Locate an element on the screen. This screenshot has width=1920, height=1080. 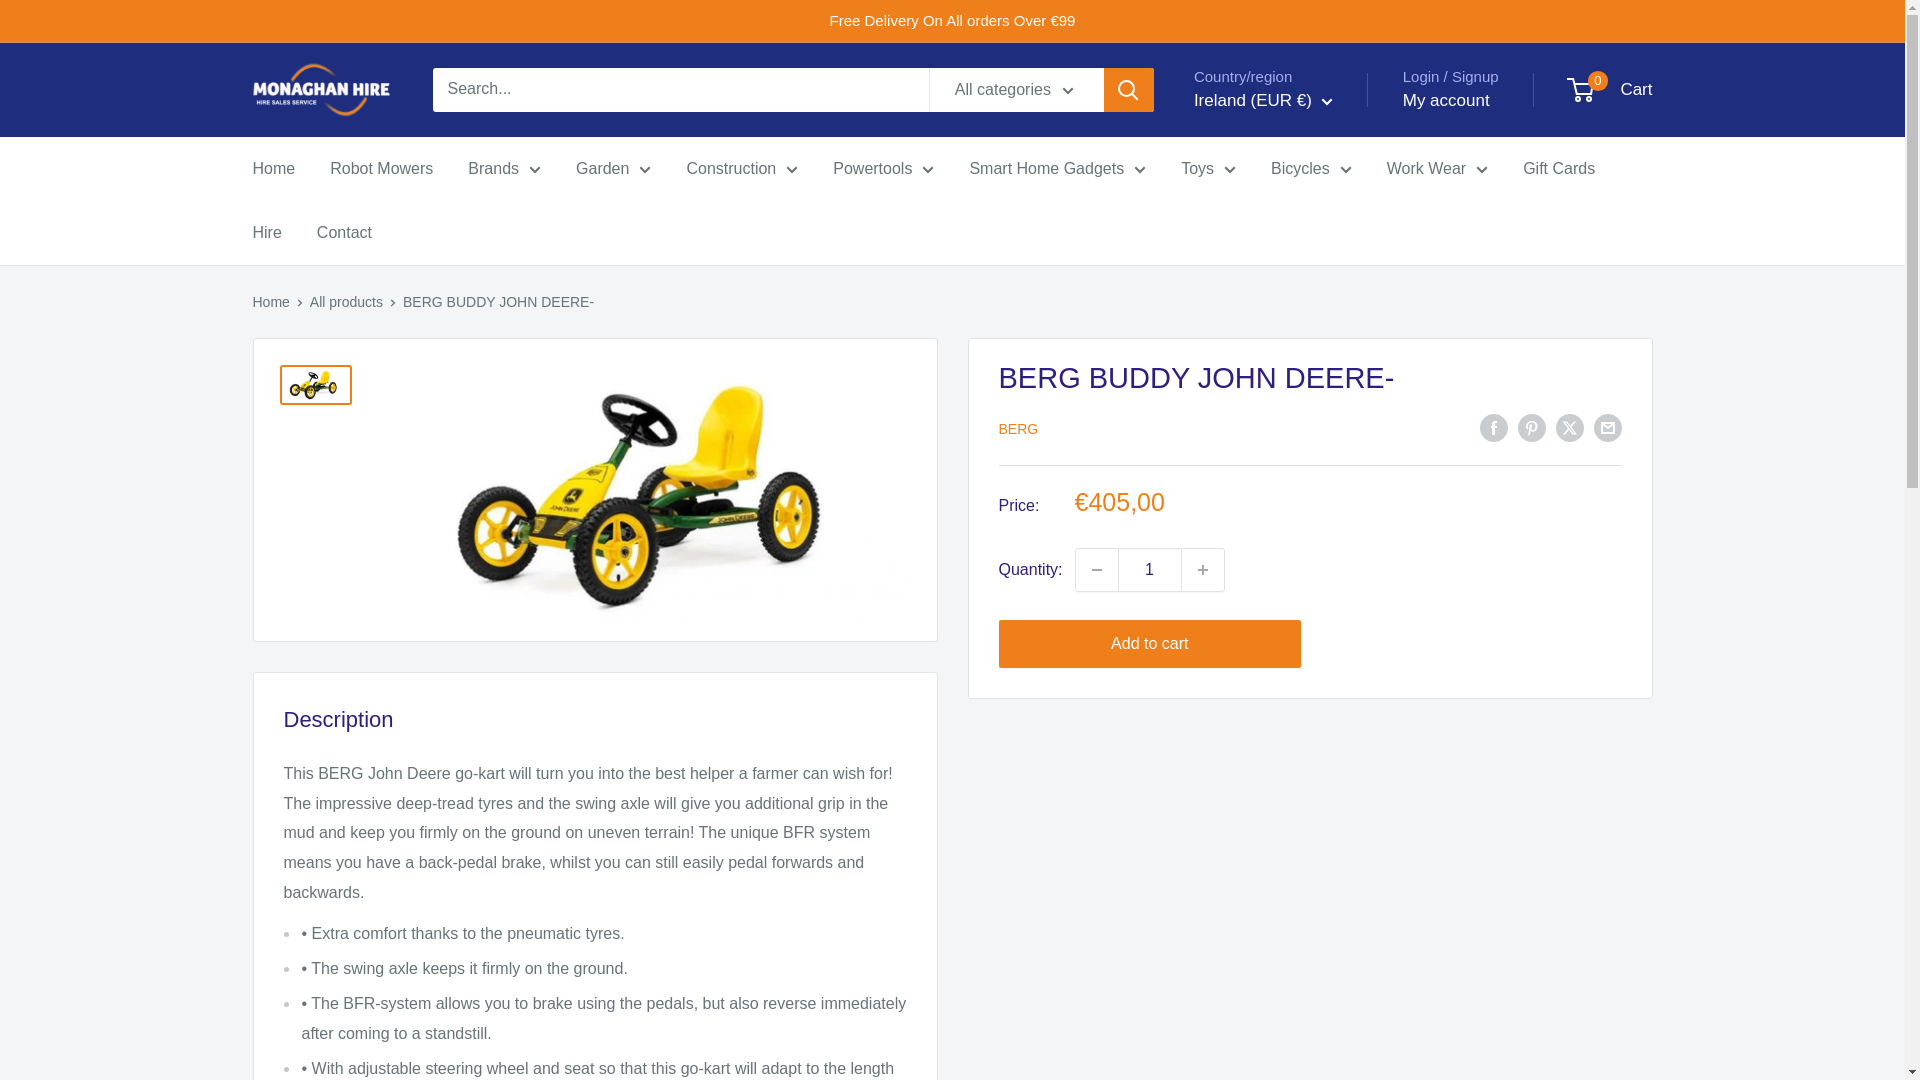
Decrease quantity by 1 is located at coordinates (1096, 569).